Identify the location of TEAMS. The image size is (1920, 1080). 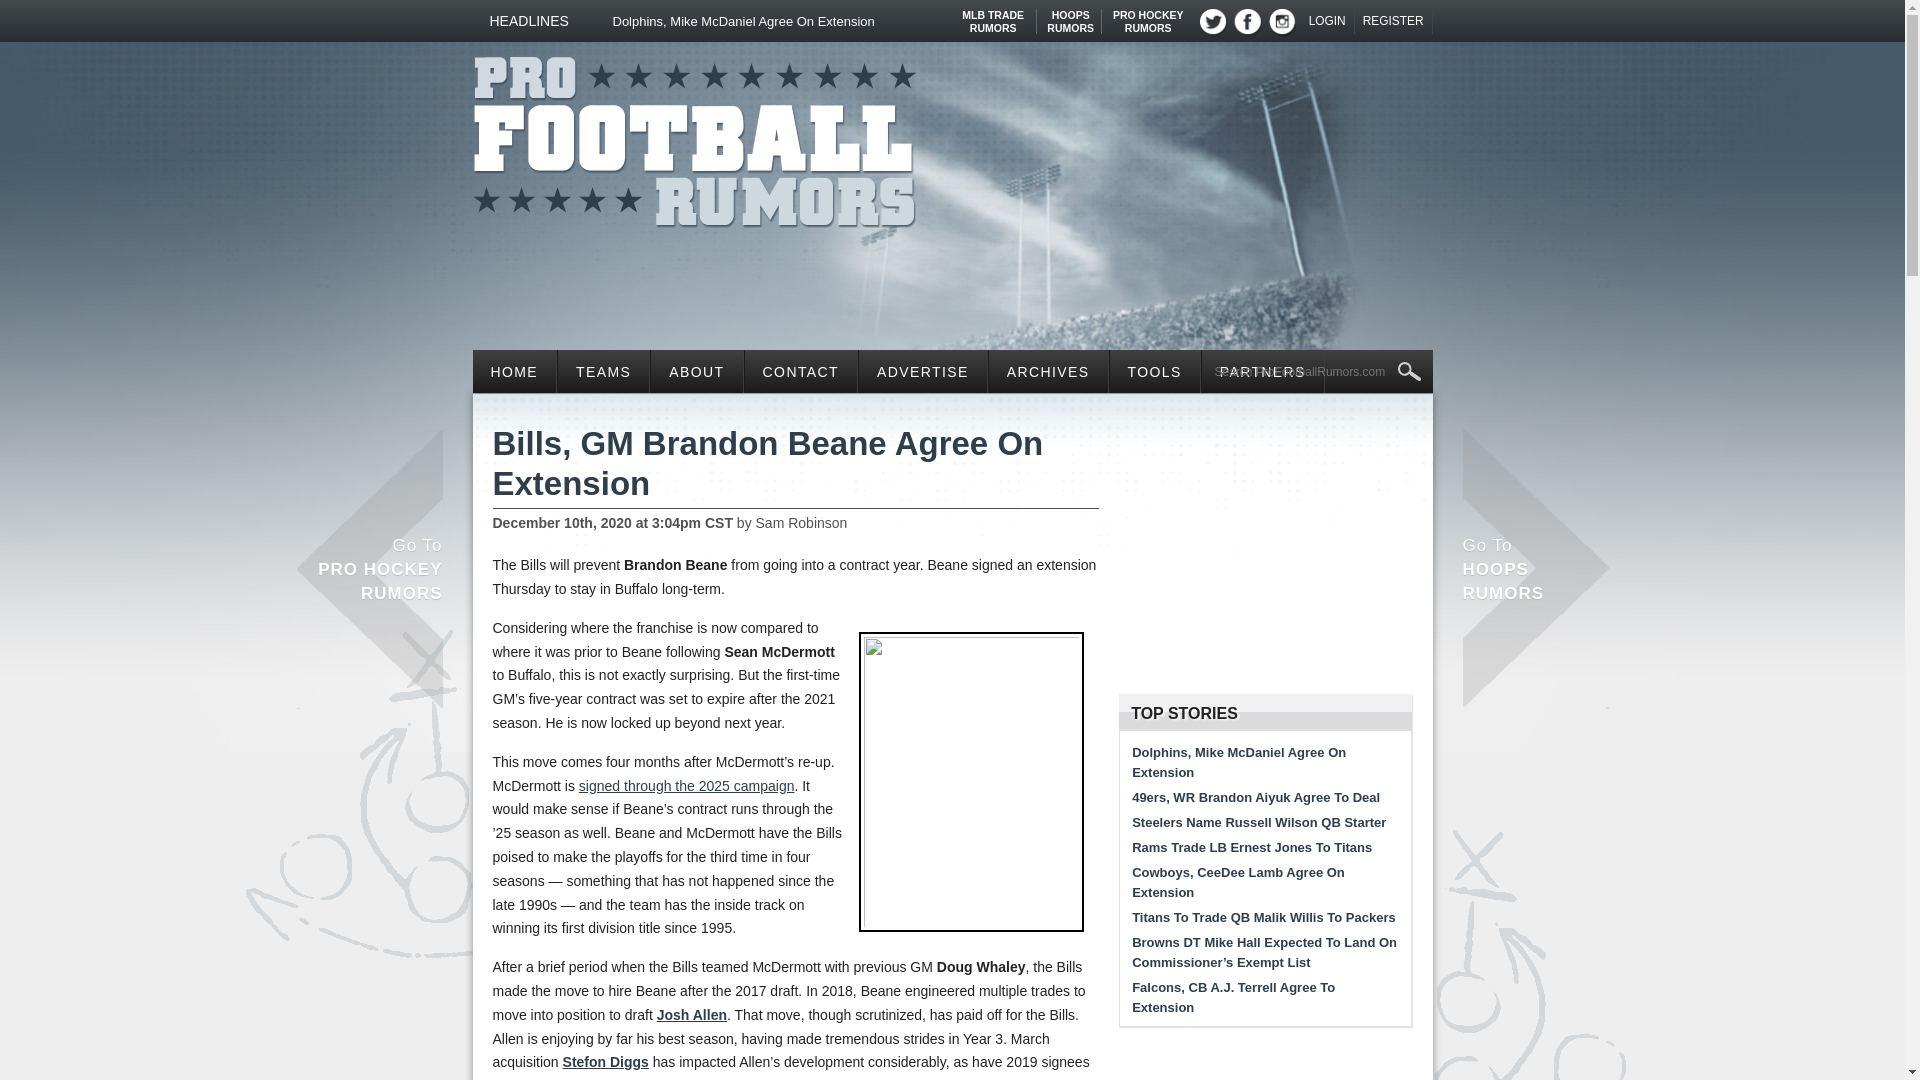
(603, 371).